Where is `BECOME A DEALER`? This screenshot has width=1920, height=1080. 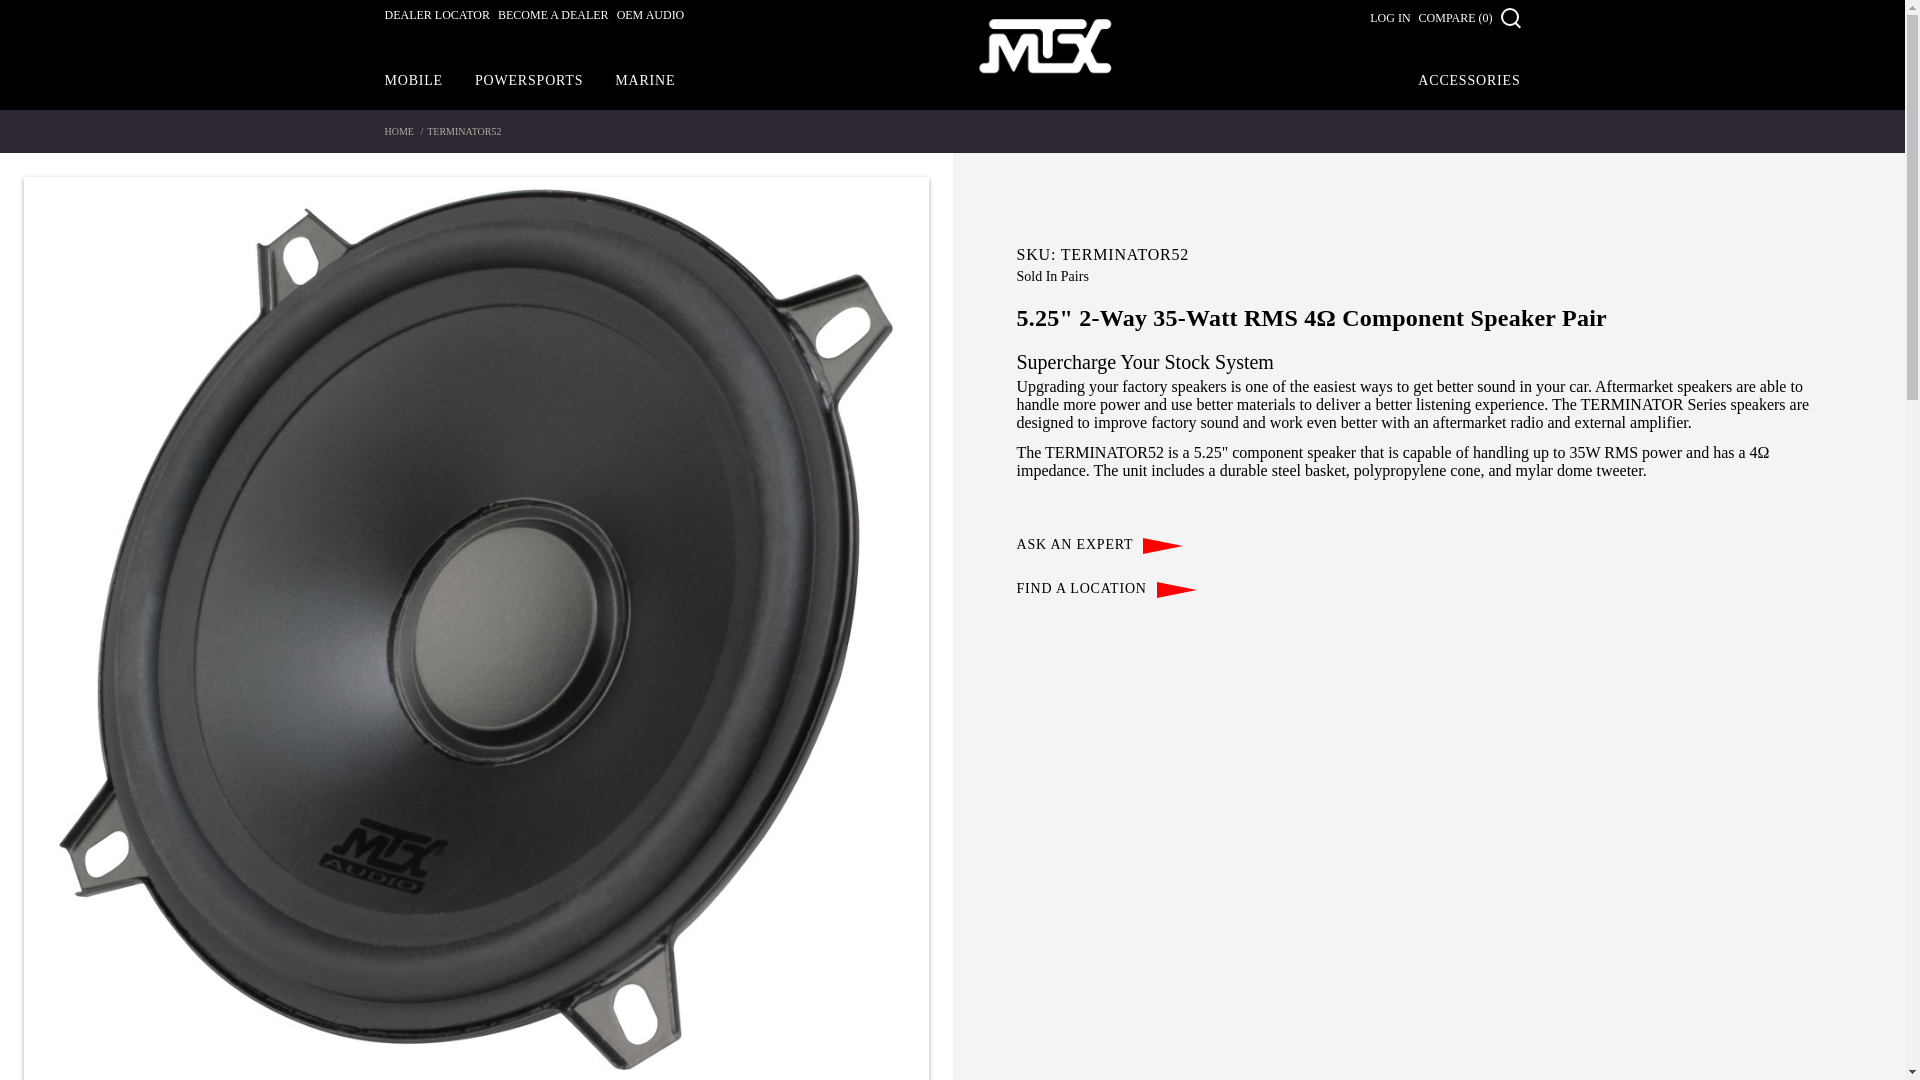
BECOME A DEALER is located at coordinates (552, 20).